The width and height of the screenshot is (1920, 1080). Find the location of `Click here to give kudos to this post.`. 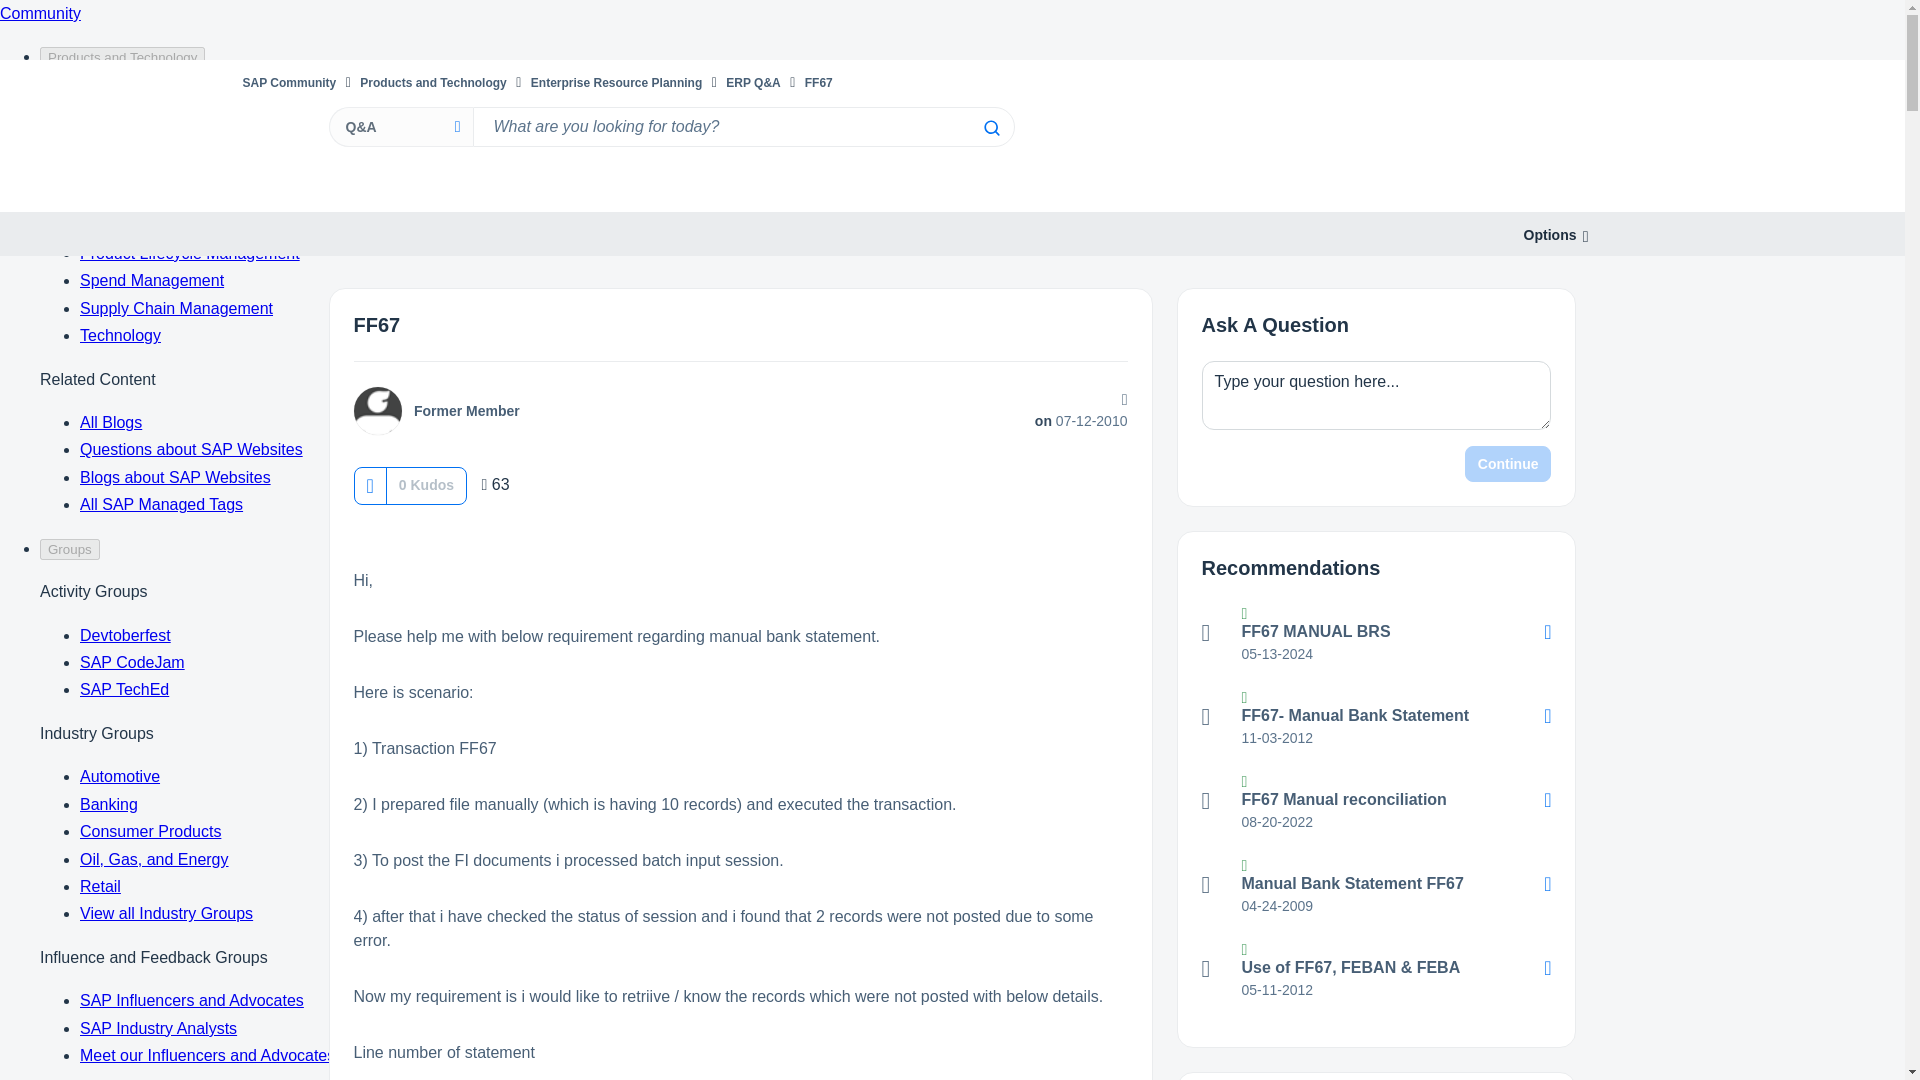

Click here to give kudos to this post. is located at coordinates (369, 485).